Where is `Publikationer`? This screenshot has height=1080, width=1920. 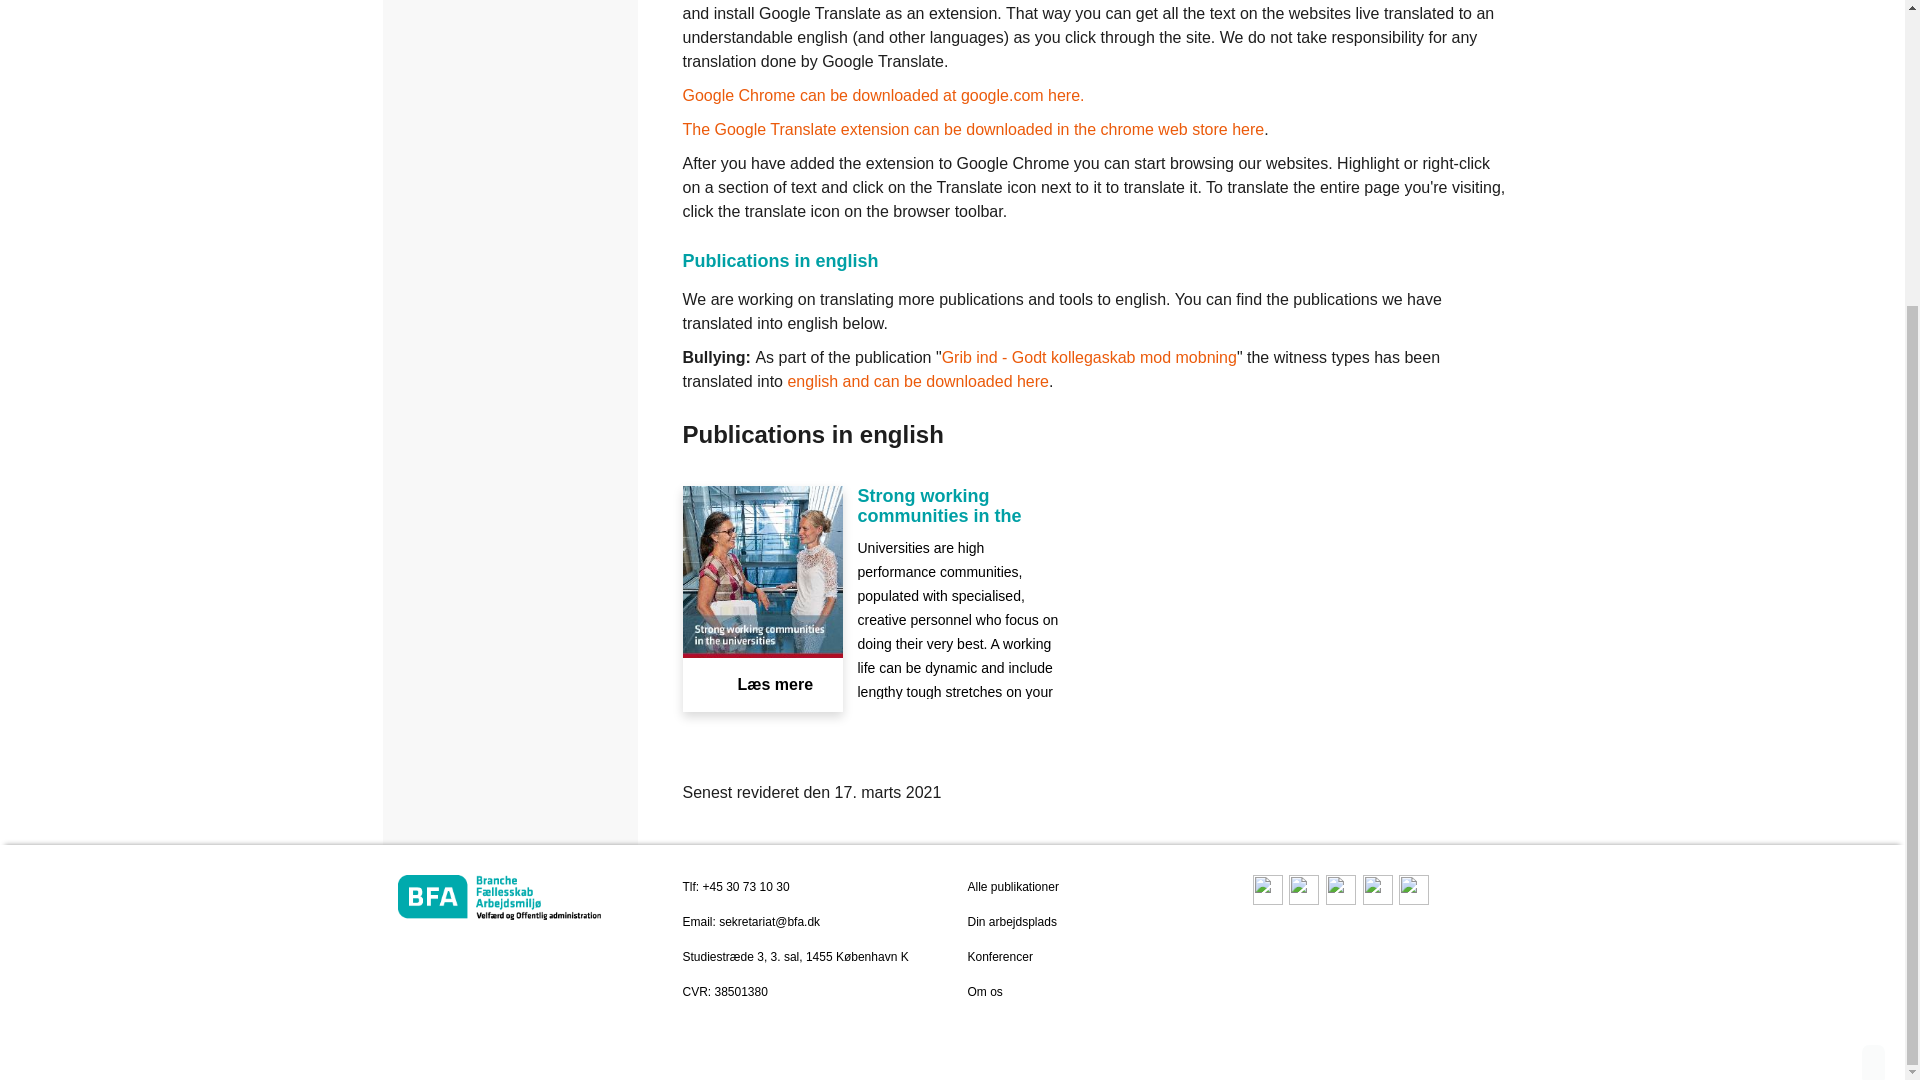
Publikationer is located at coordinates (1013, 887).